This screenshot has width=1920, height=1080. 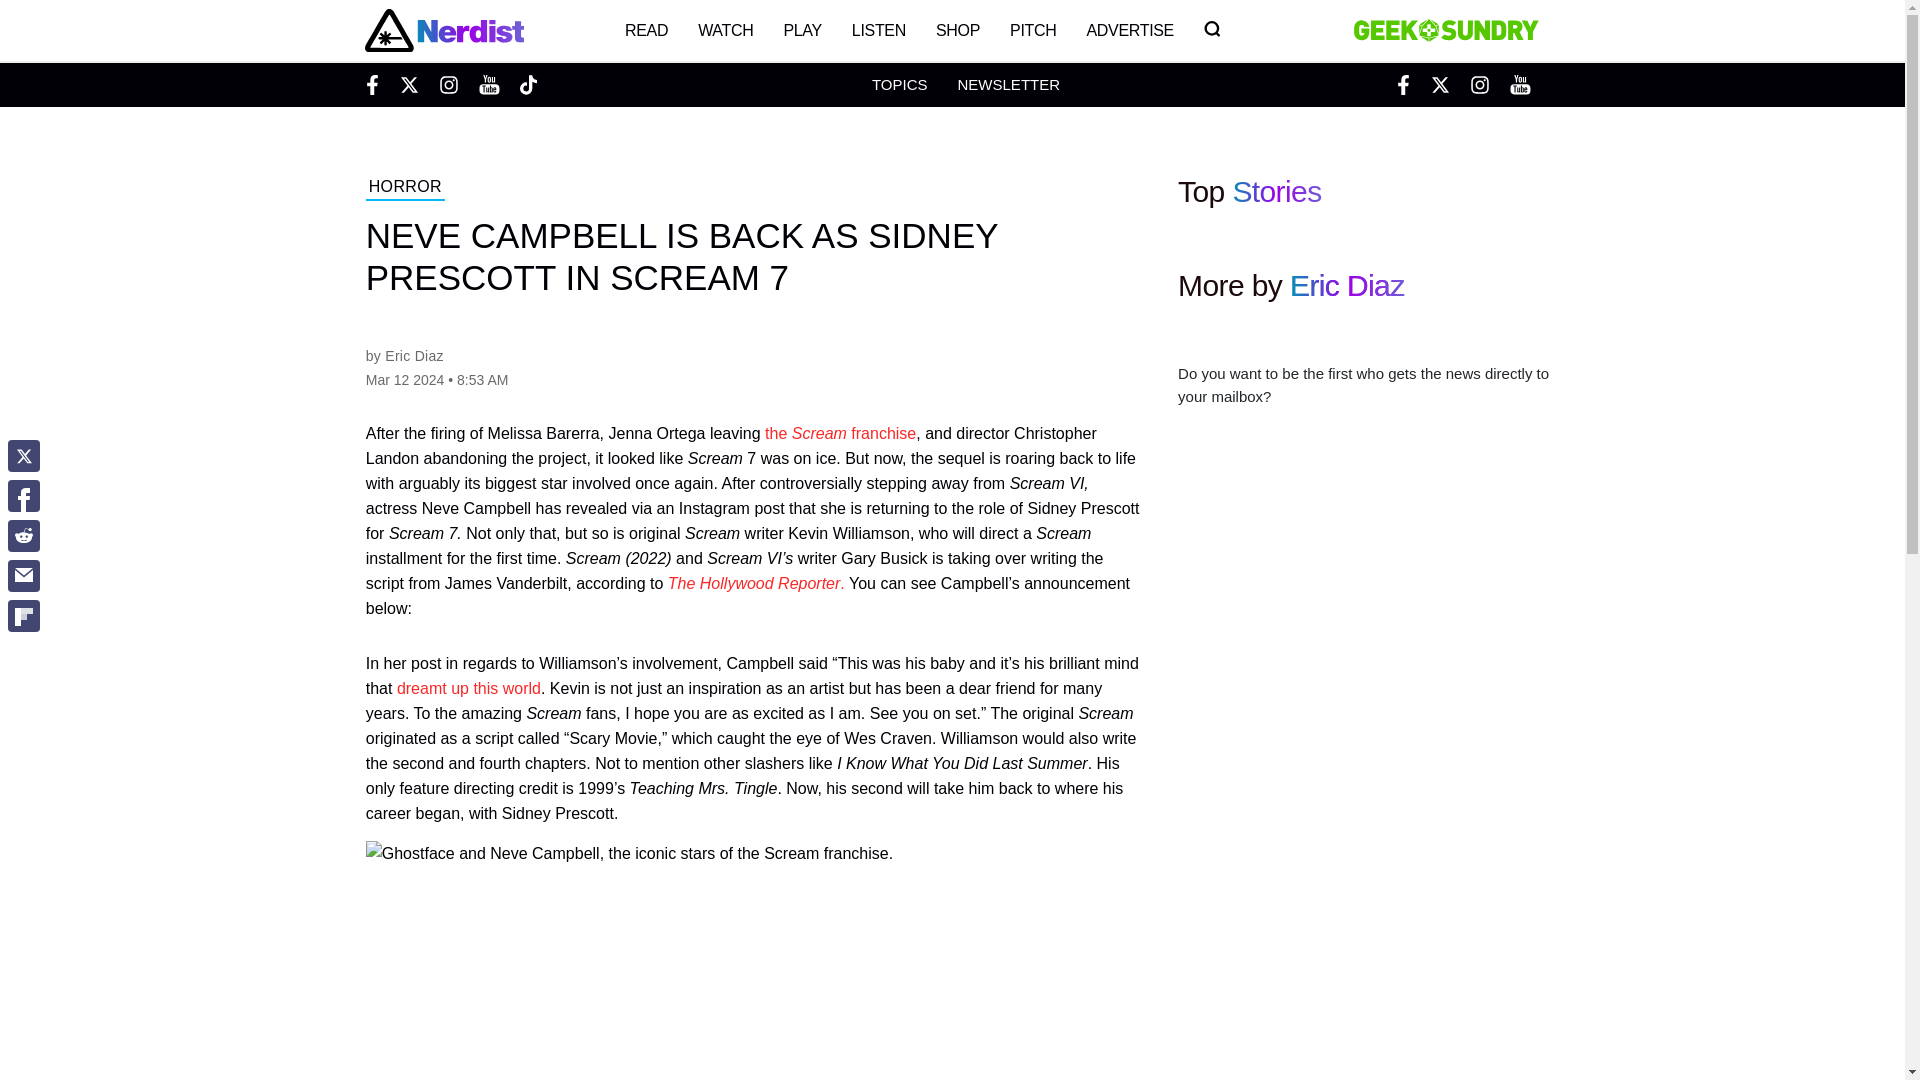 What do you see at coordinates (1032, 30) in the screenshot?
I see `PITCH` at bounding box center [1032, 30].